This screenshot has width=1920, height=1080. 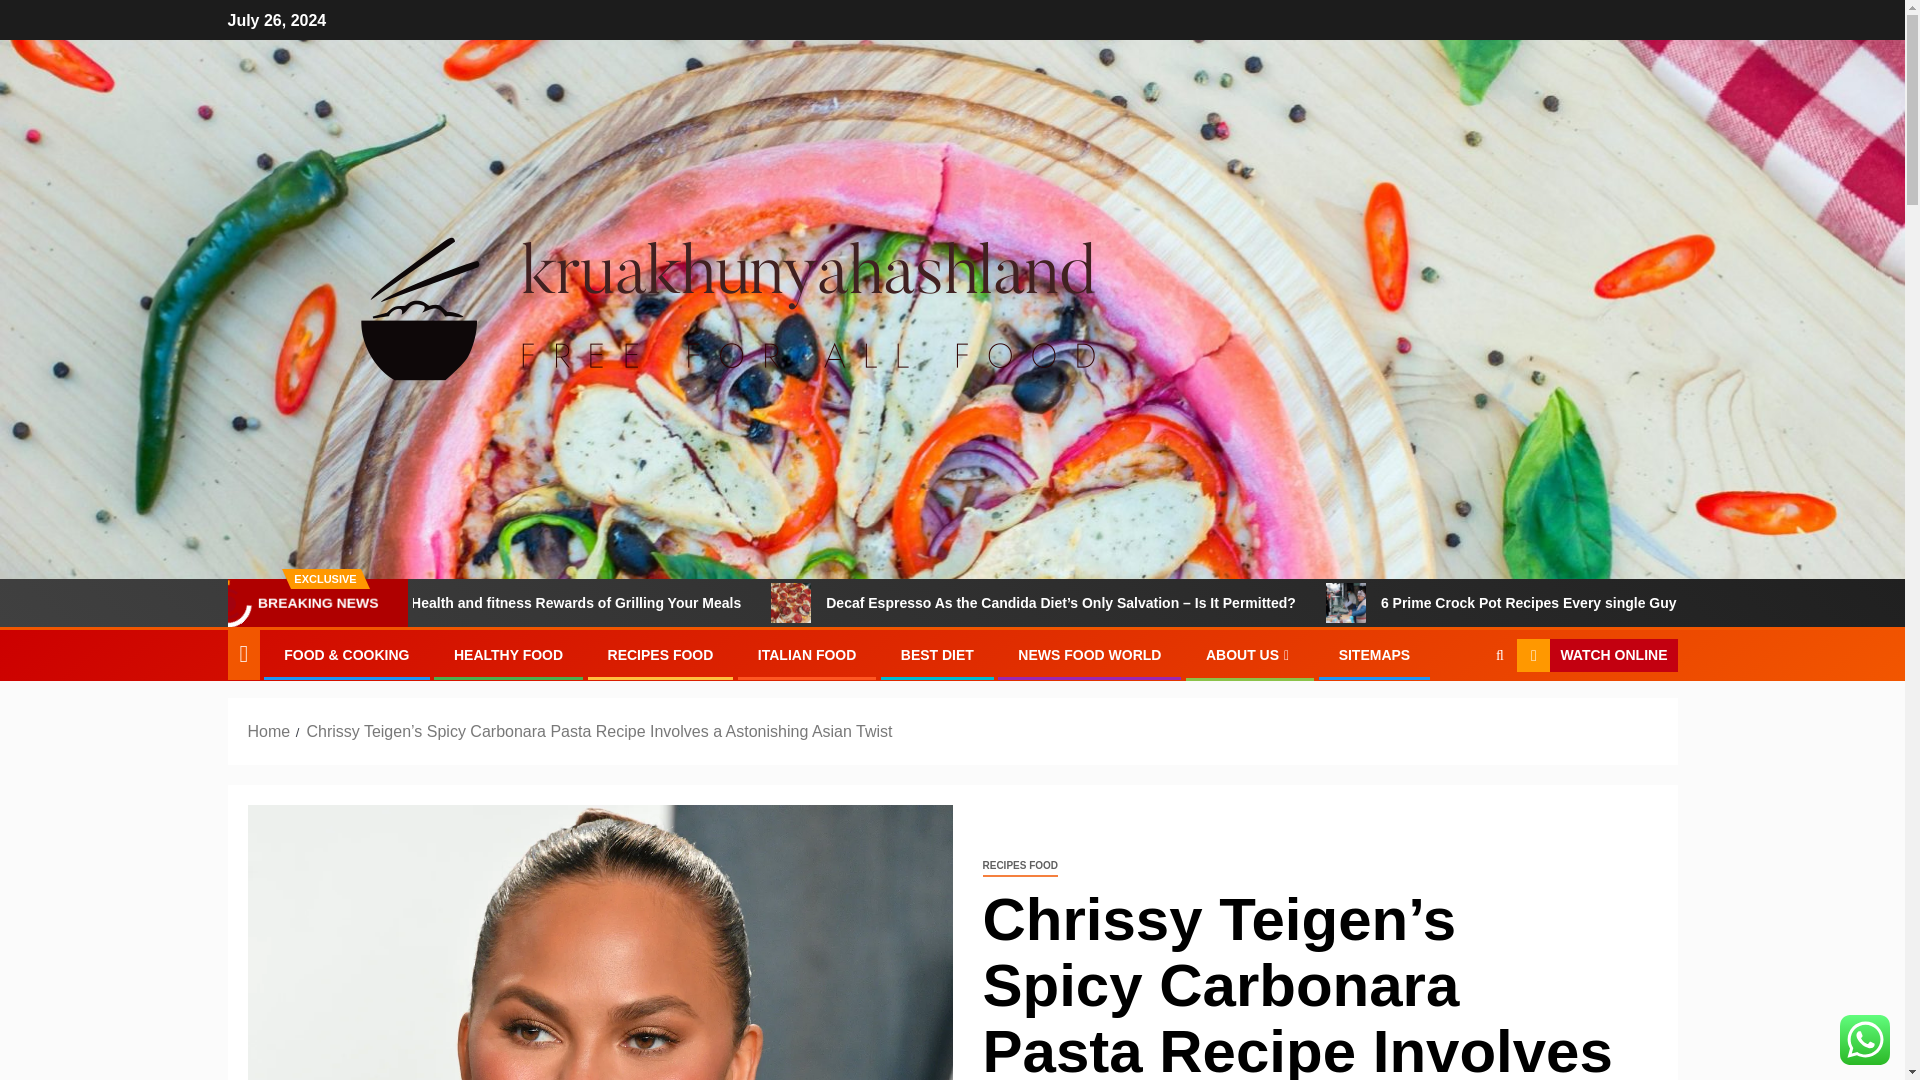 I want to click on Home, so click(x=269, y=730).